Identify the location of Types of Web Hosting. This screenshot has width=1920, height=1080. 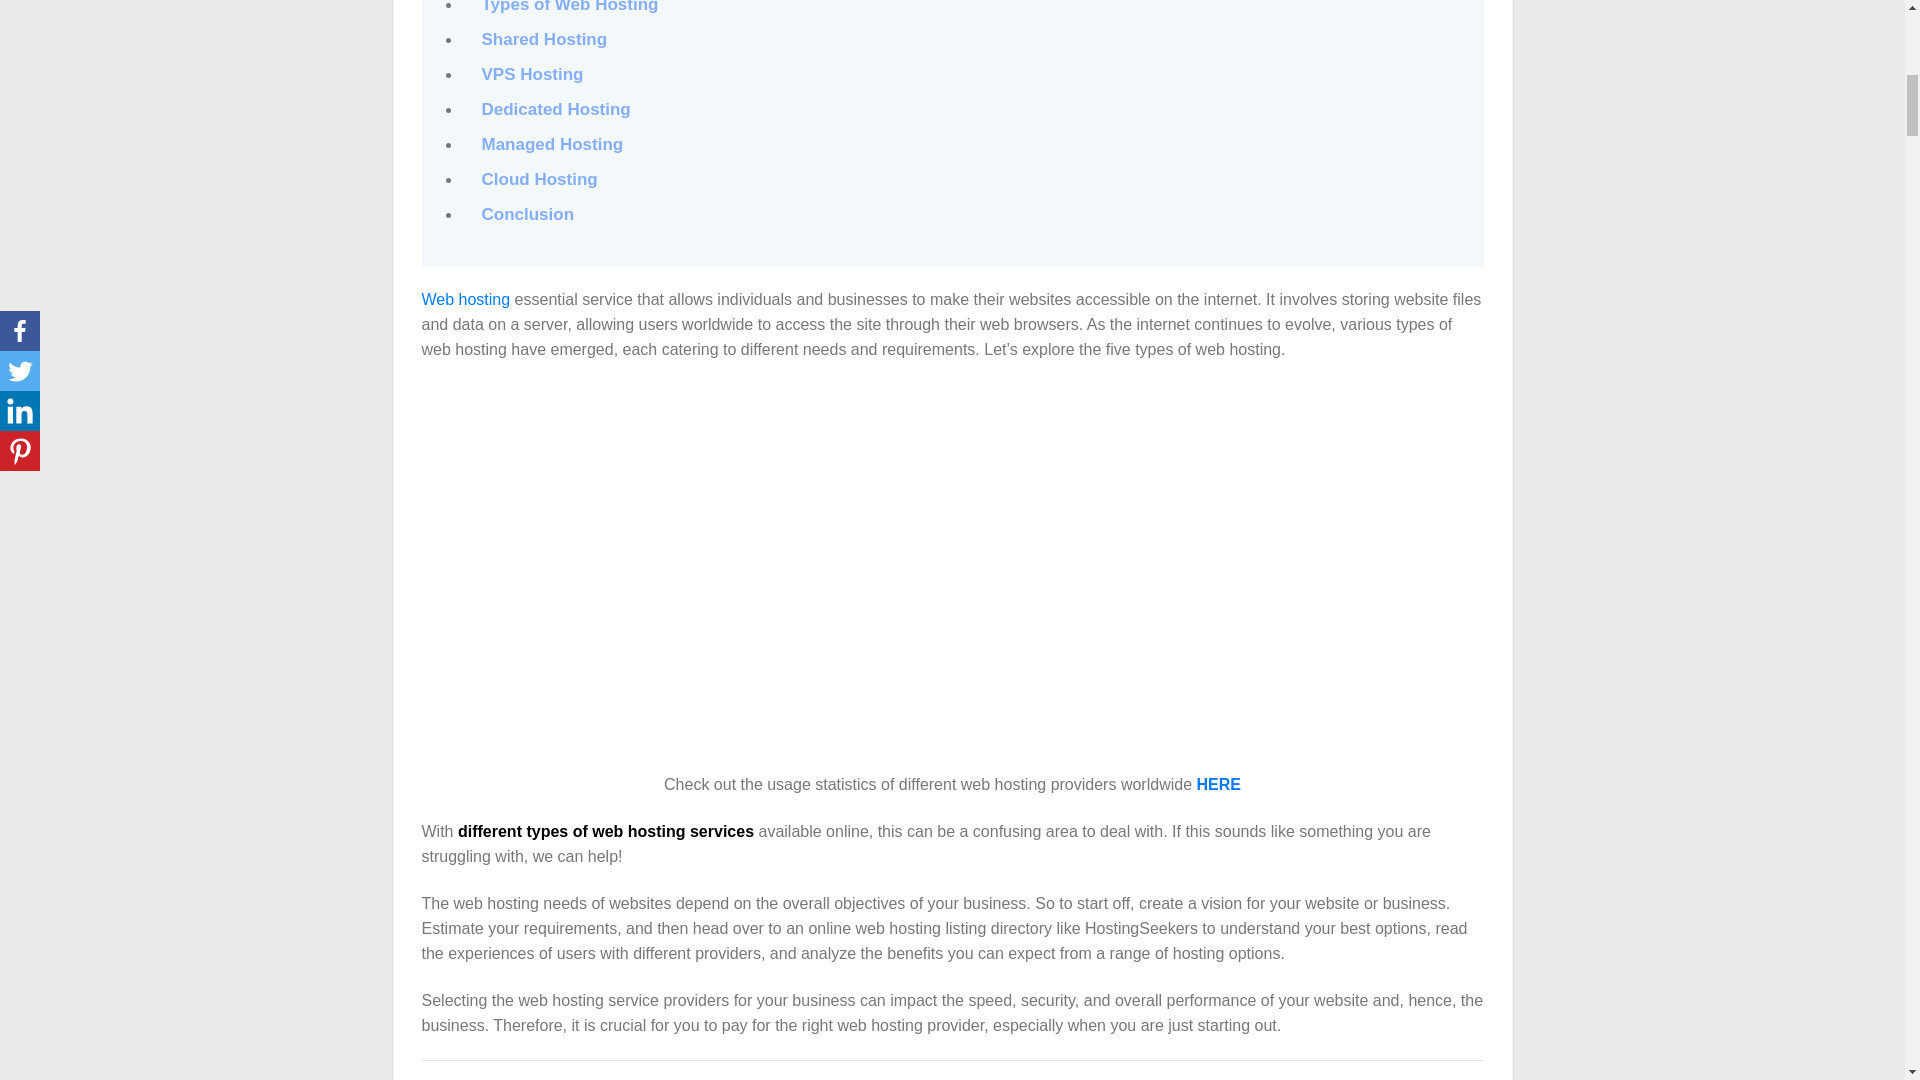
(570, 8).